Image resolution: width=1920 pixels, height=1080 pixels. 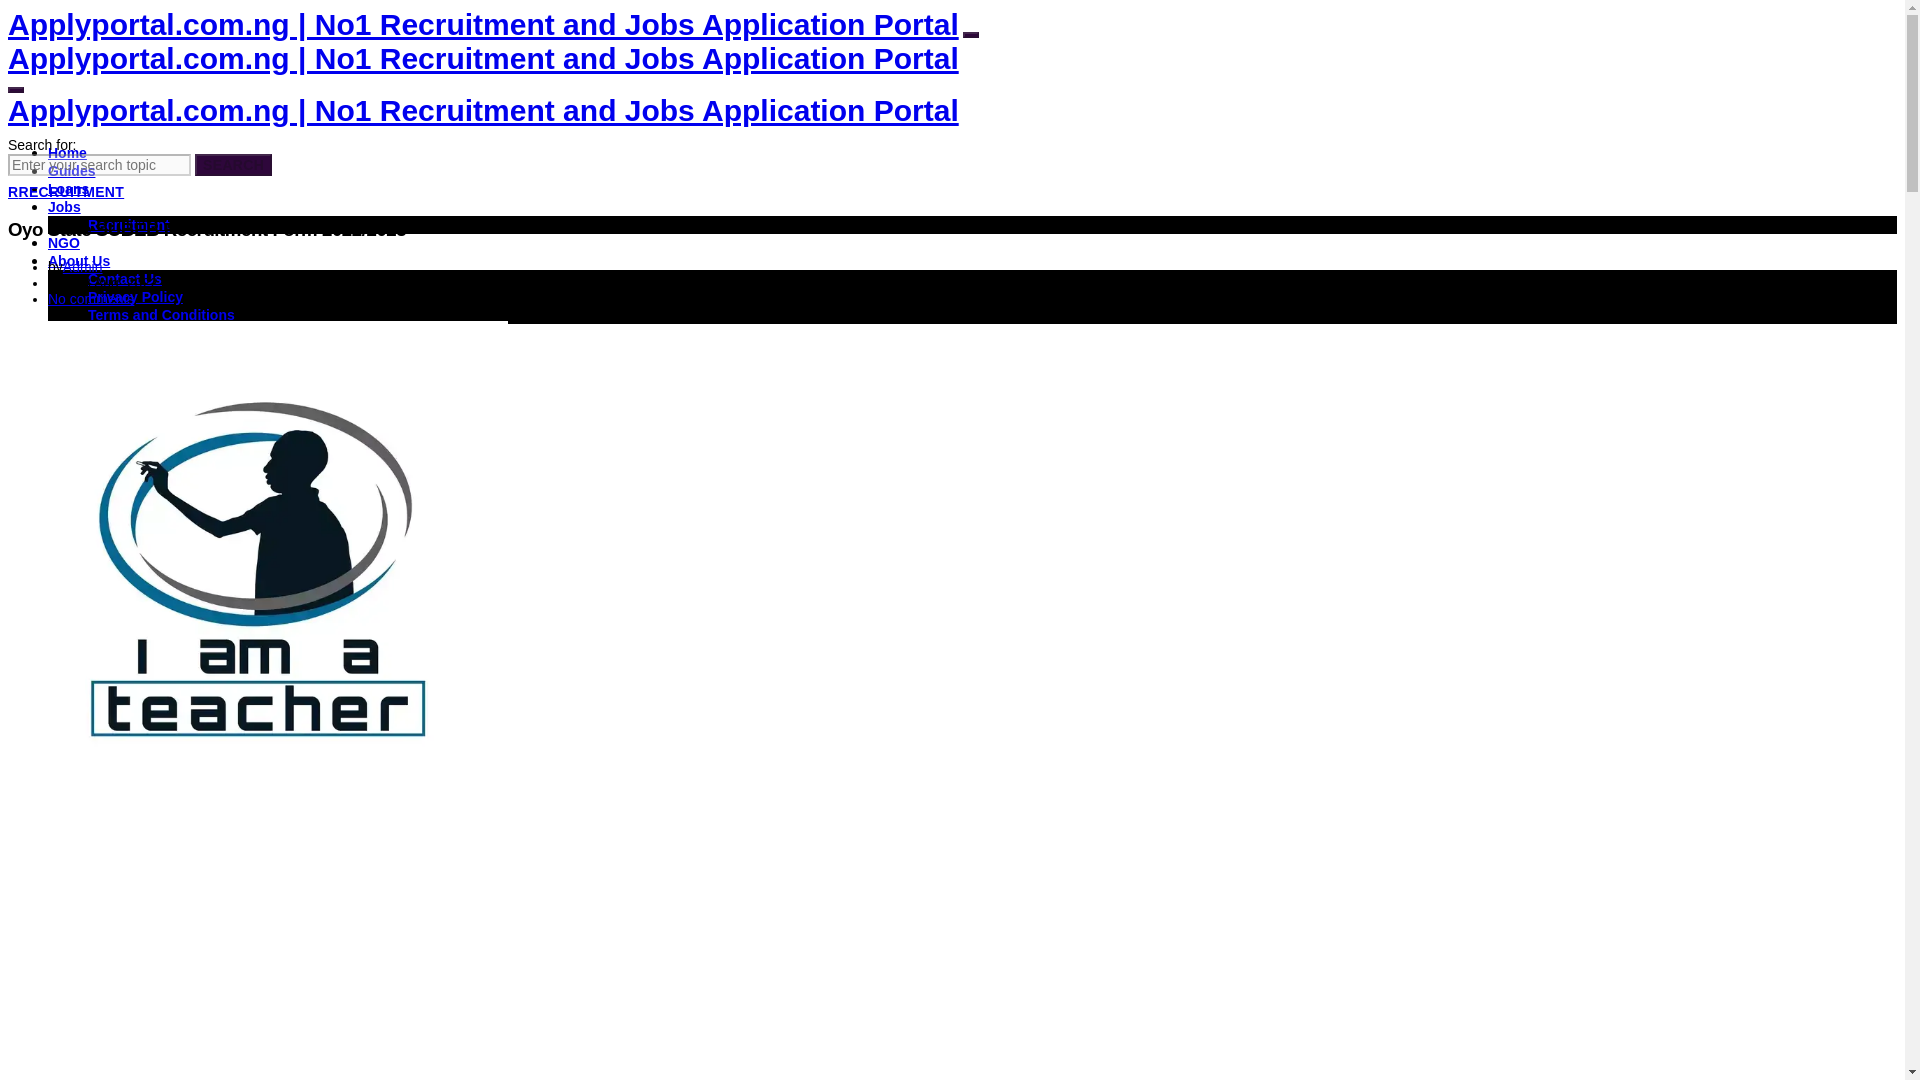 What do you see at coordinates (64, 206) in the screenshot?
I see `Jobs` at bounding box center [64, 206].